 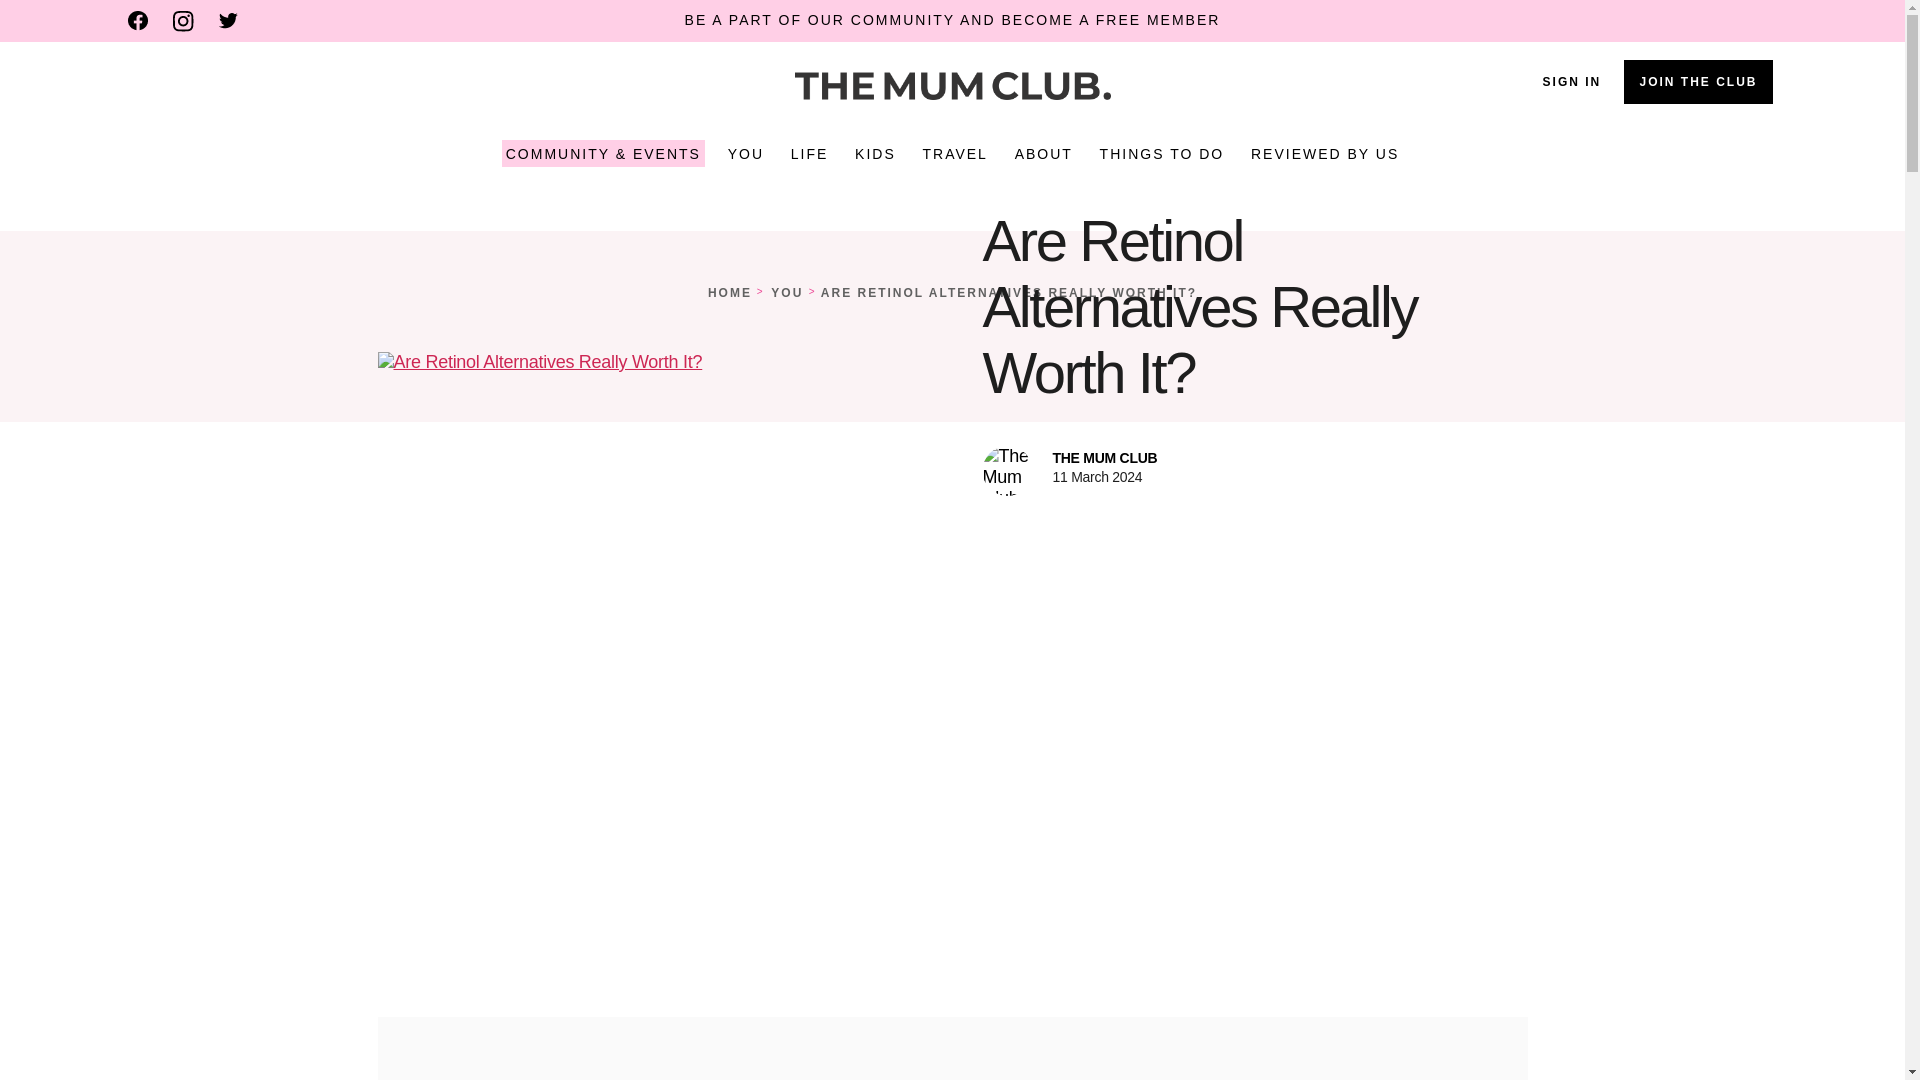 What do you see at coordinates (810, 154) in the screenshot?
I see `LIFE` at bounding box center [810, 154].